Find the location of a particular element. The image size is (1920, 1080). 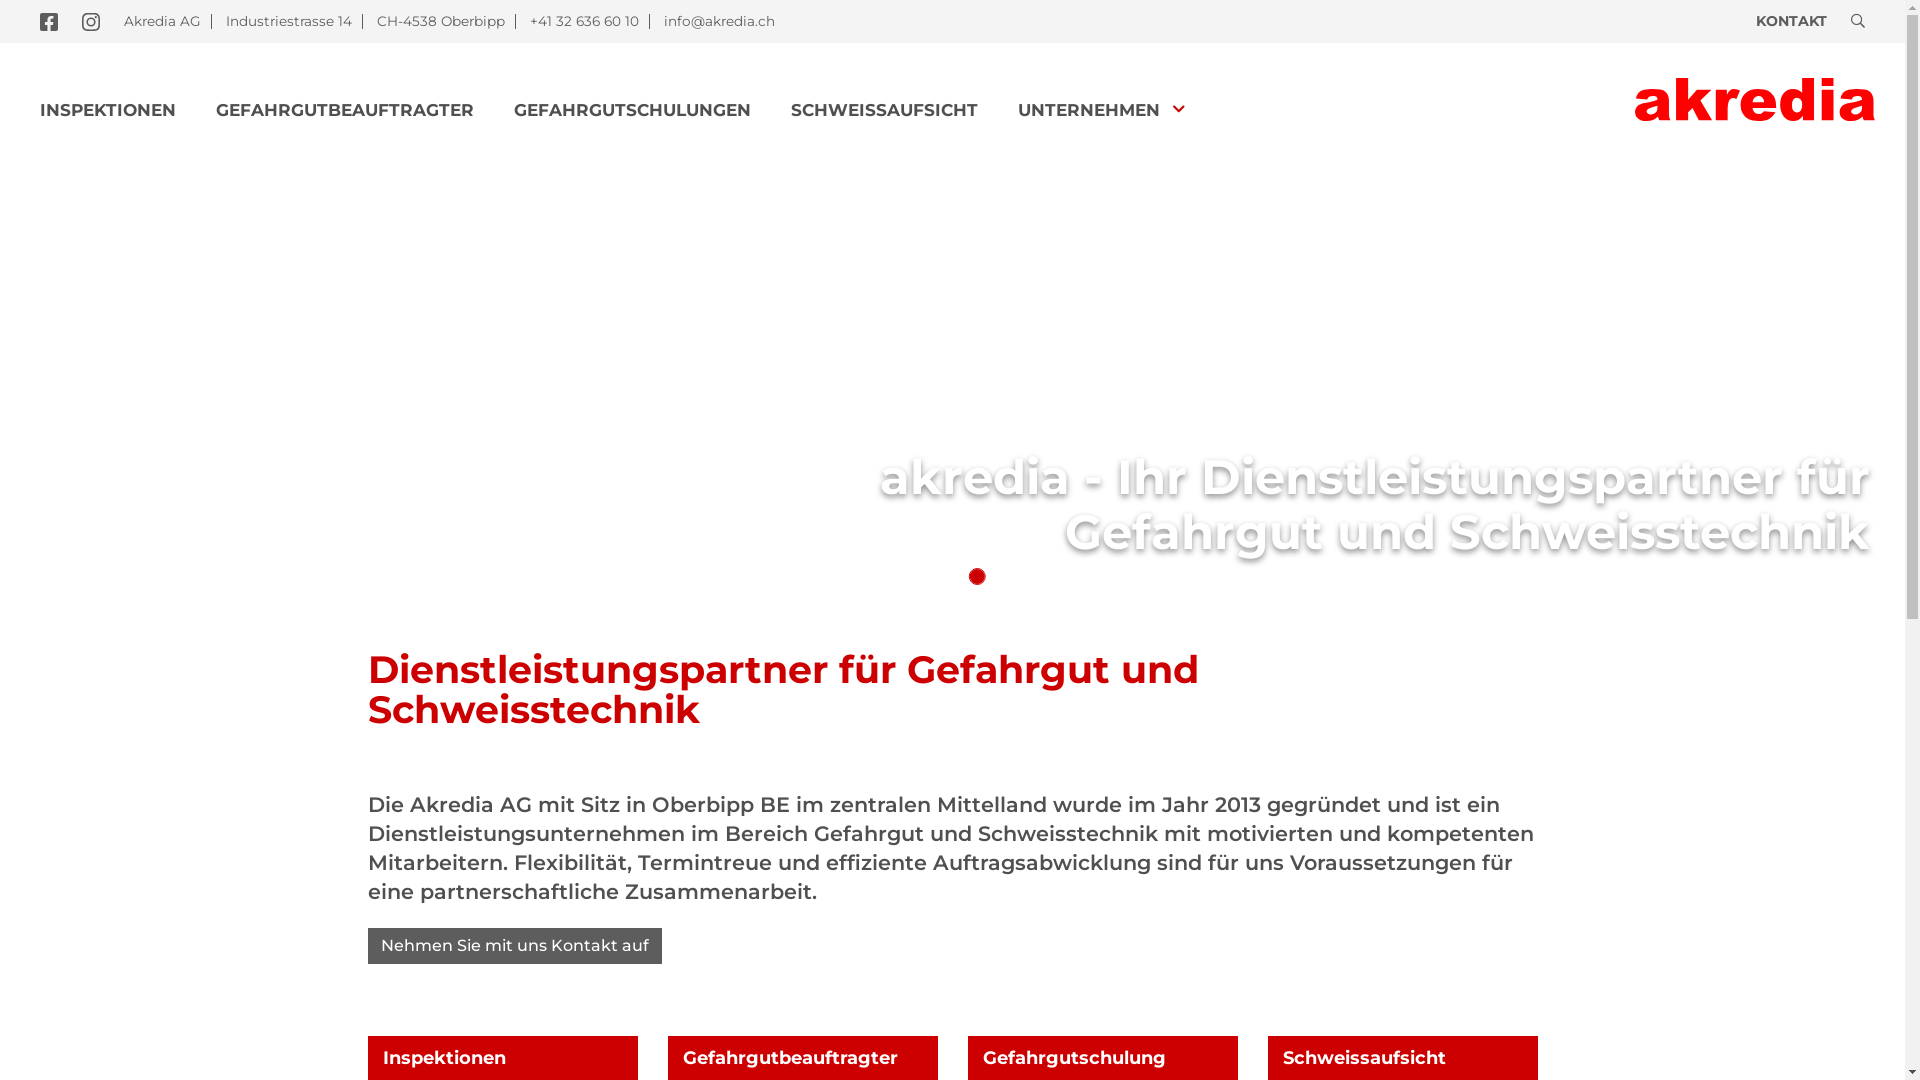

Nehmen Sie mit uns Kontakt auf is located at coordinates (515, 946).